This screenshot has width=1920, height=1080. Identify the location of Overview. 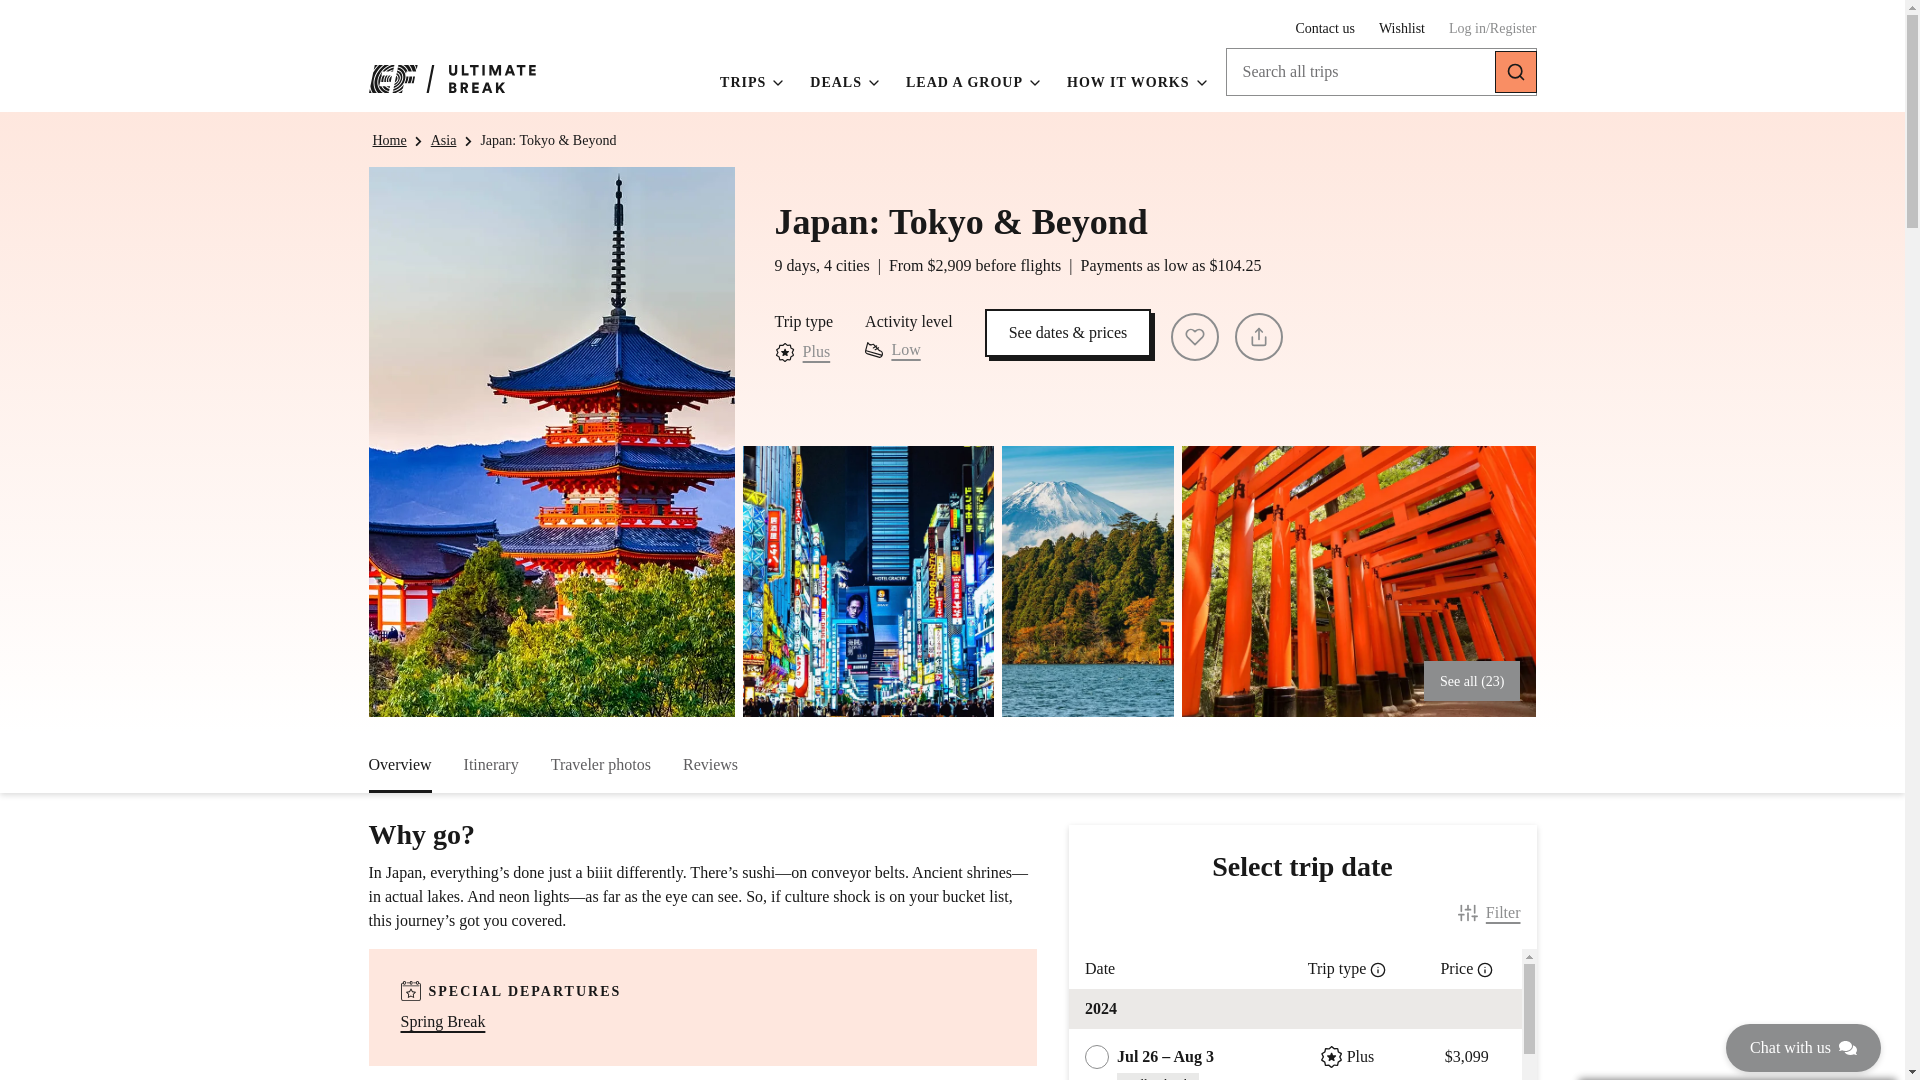
(399, 774).